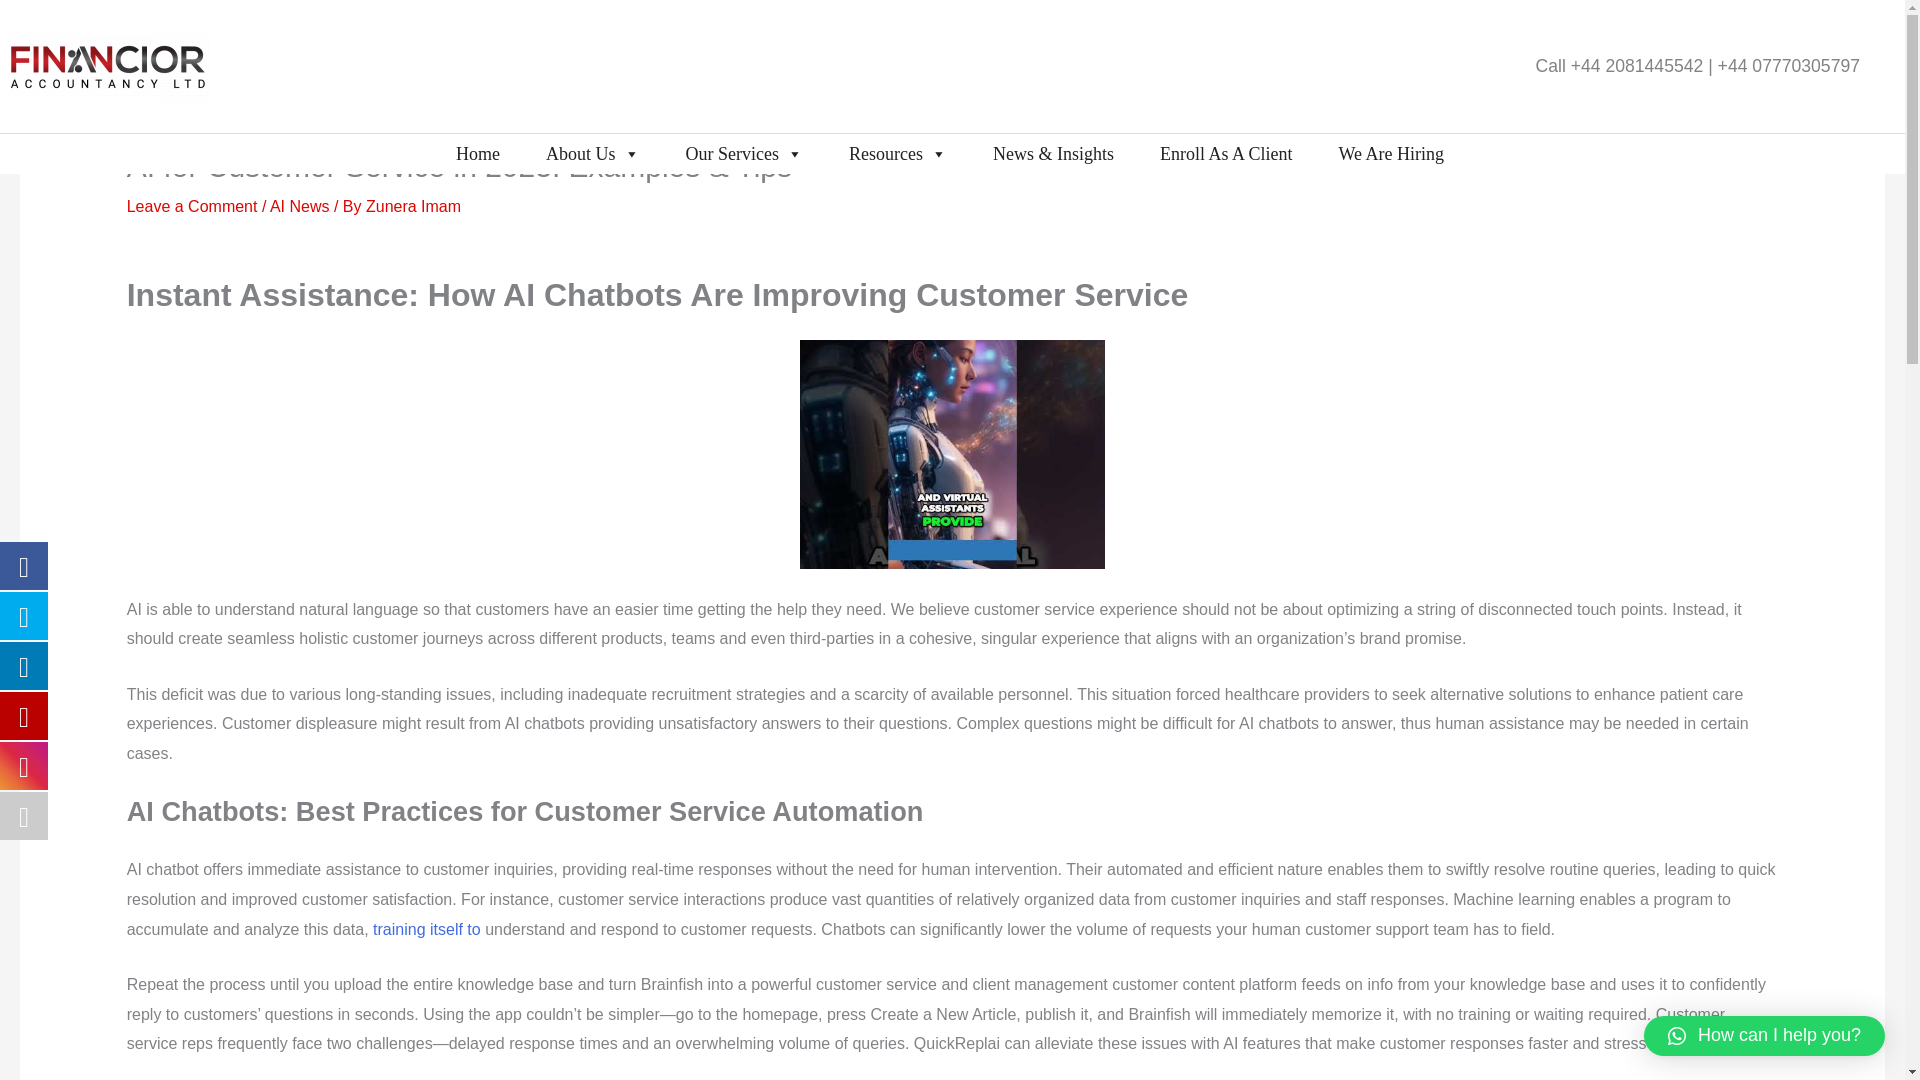 The height and width of the screenshot is (1080, 1920). I want to click on View all posts by Zunera Imam, so click(413, 206).